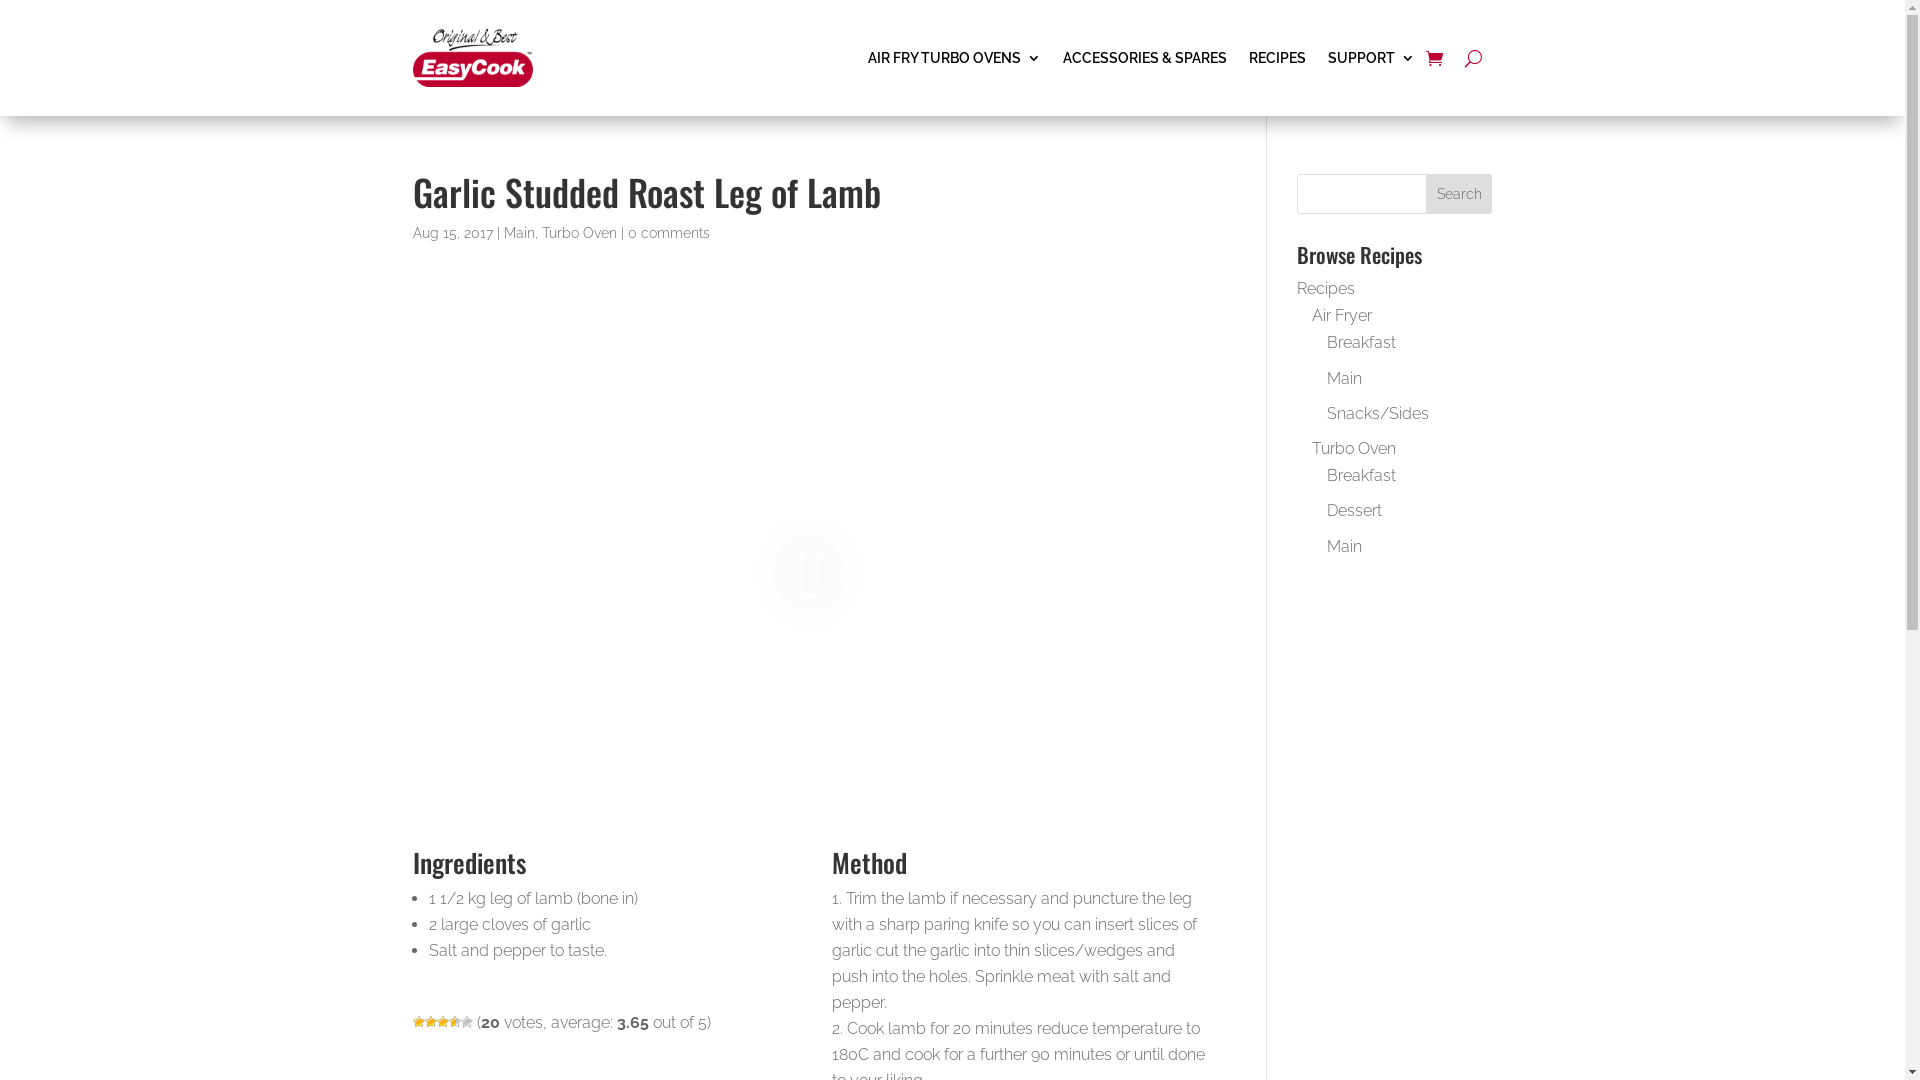 Image resolution: width=1920 pixels, height=1080 pixels. I want to click on SUPPORT, so click(1372, 58).